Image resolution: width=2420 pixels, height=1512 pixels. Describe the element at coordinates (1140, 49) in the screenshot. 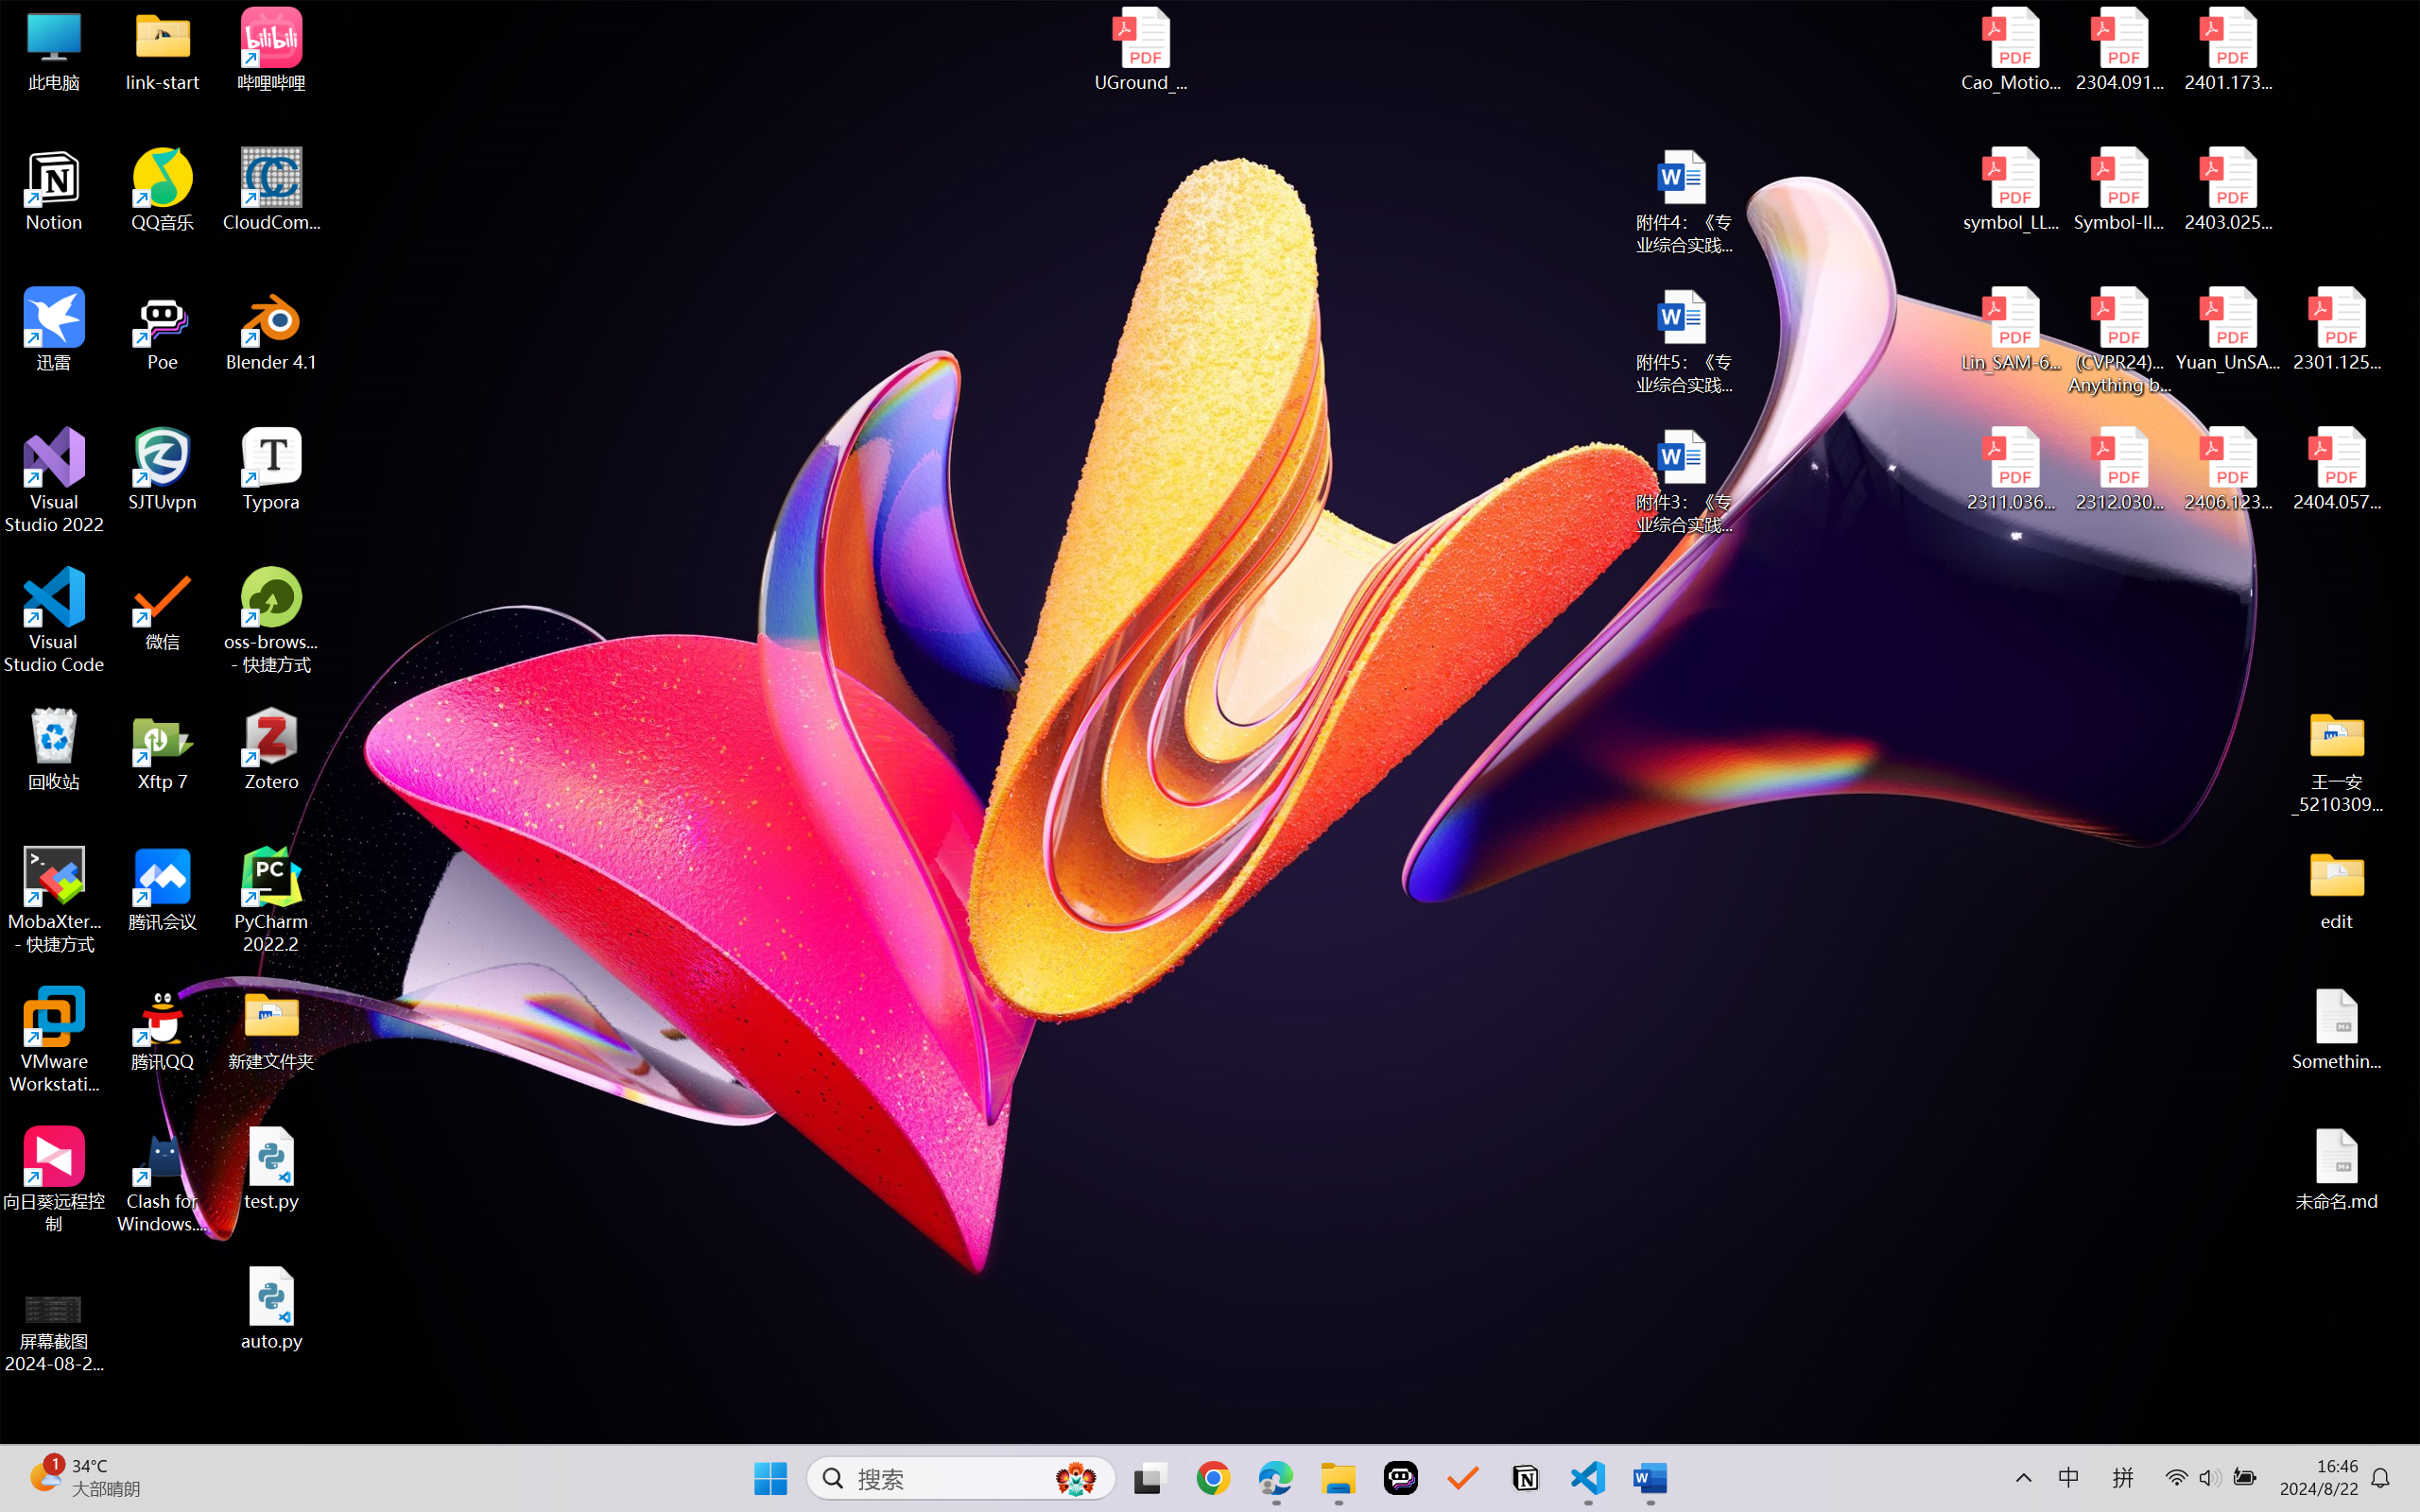

I see `UGround_paper.pdf` at that location.